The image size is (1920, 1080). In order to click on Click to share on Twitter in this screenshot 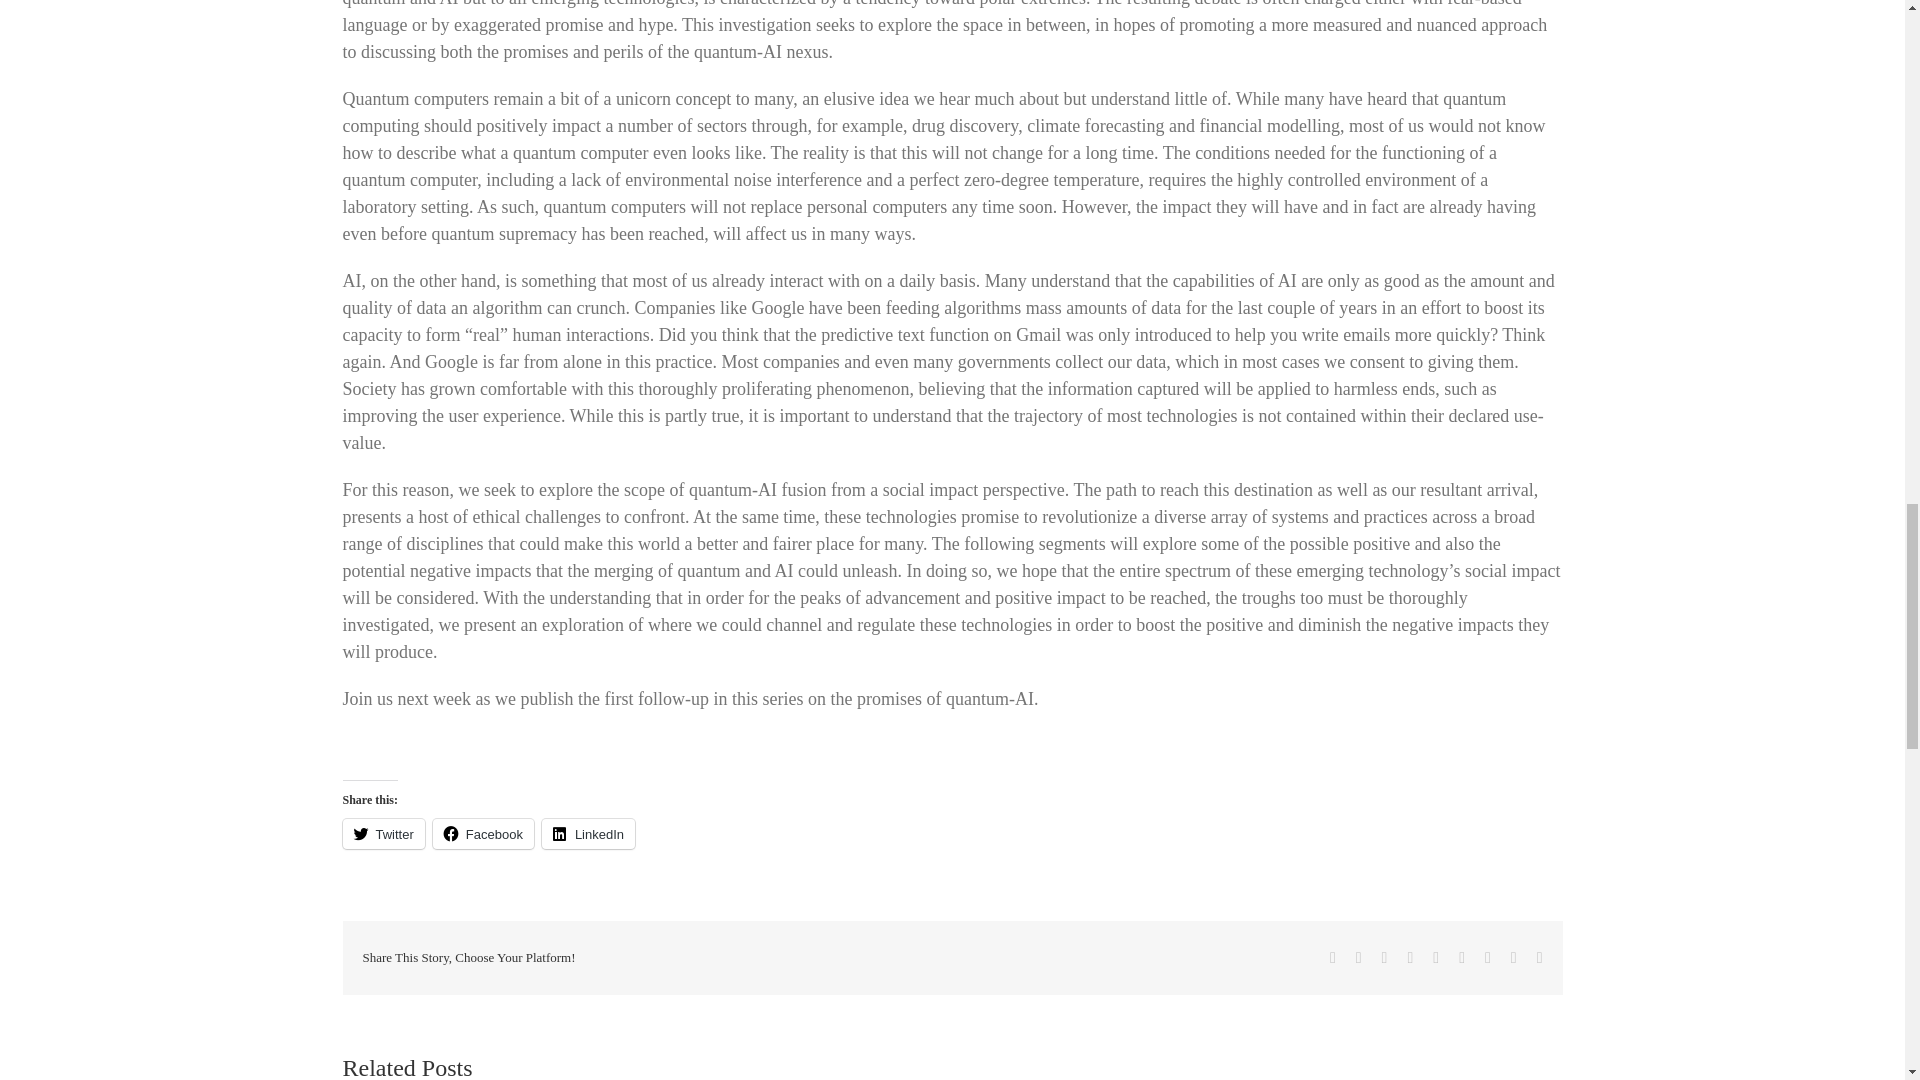, I will do `click(382, 833)`.